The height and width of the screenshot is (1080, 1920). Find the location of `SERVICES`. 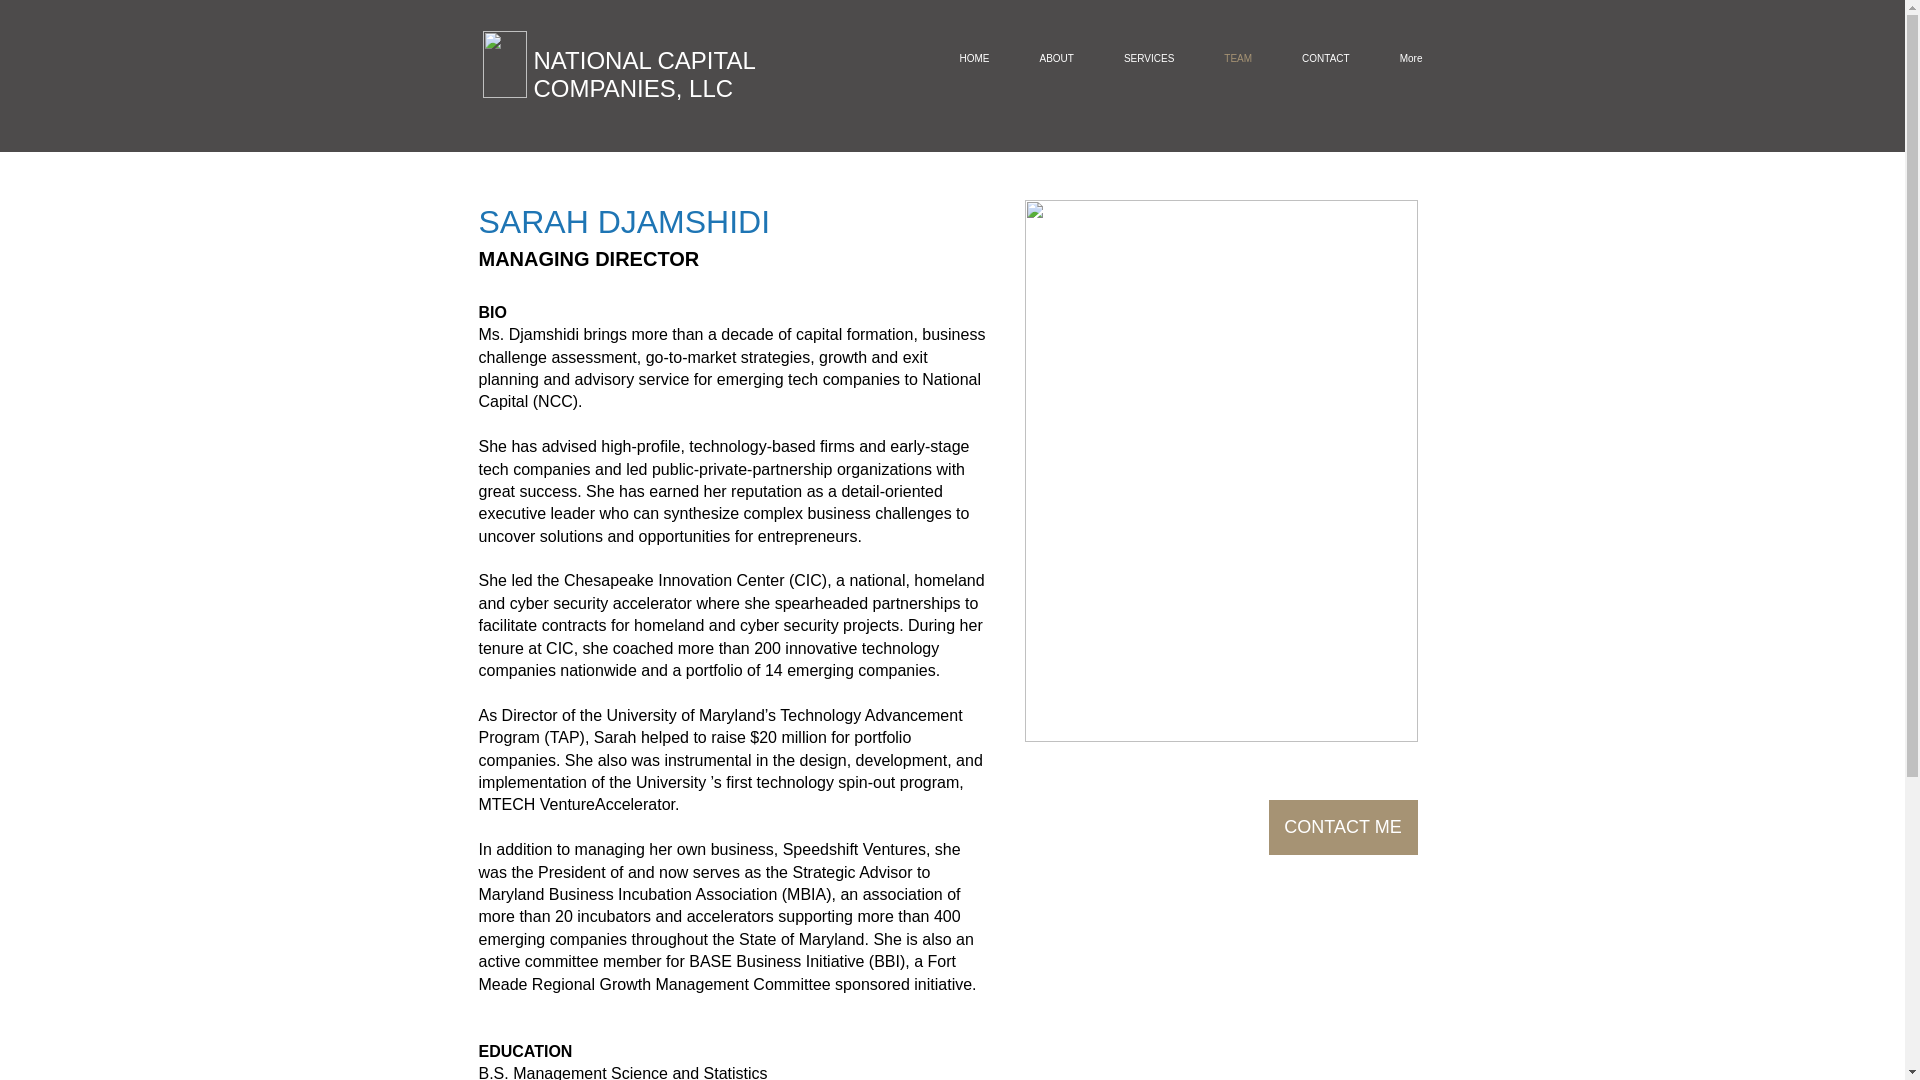

SERVICES is located at coordinates (1148, 63).